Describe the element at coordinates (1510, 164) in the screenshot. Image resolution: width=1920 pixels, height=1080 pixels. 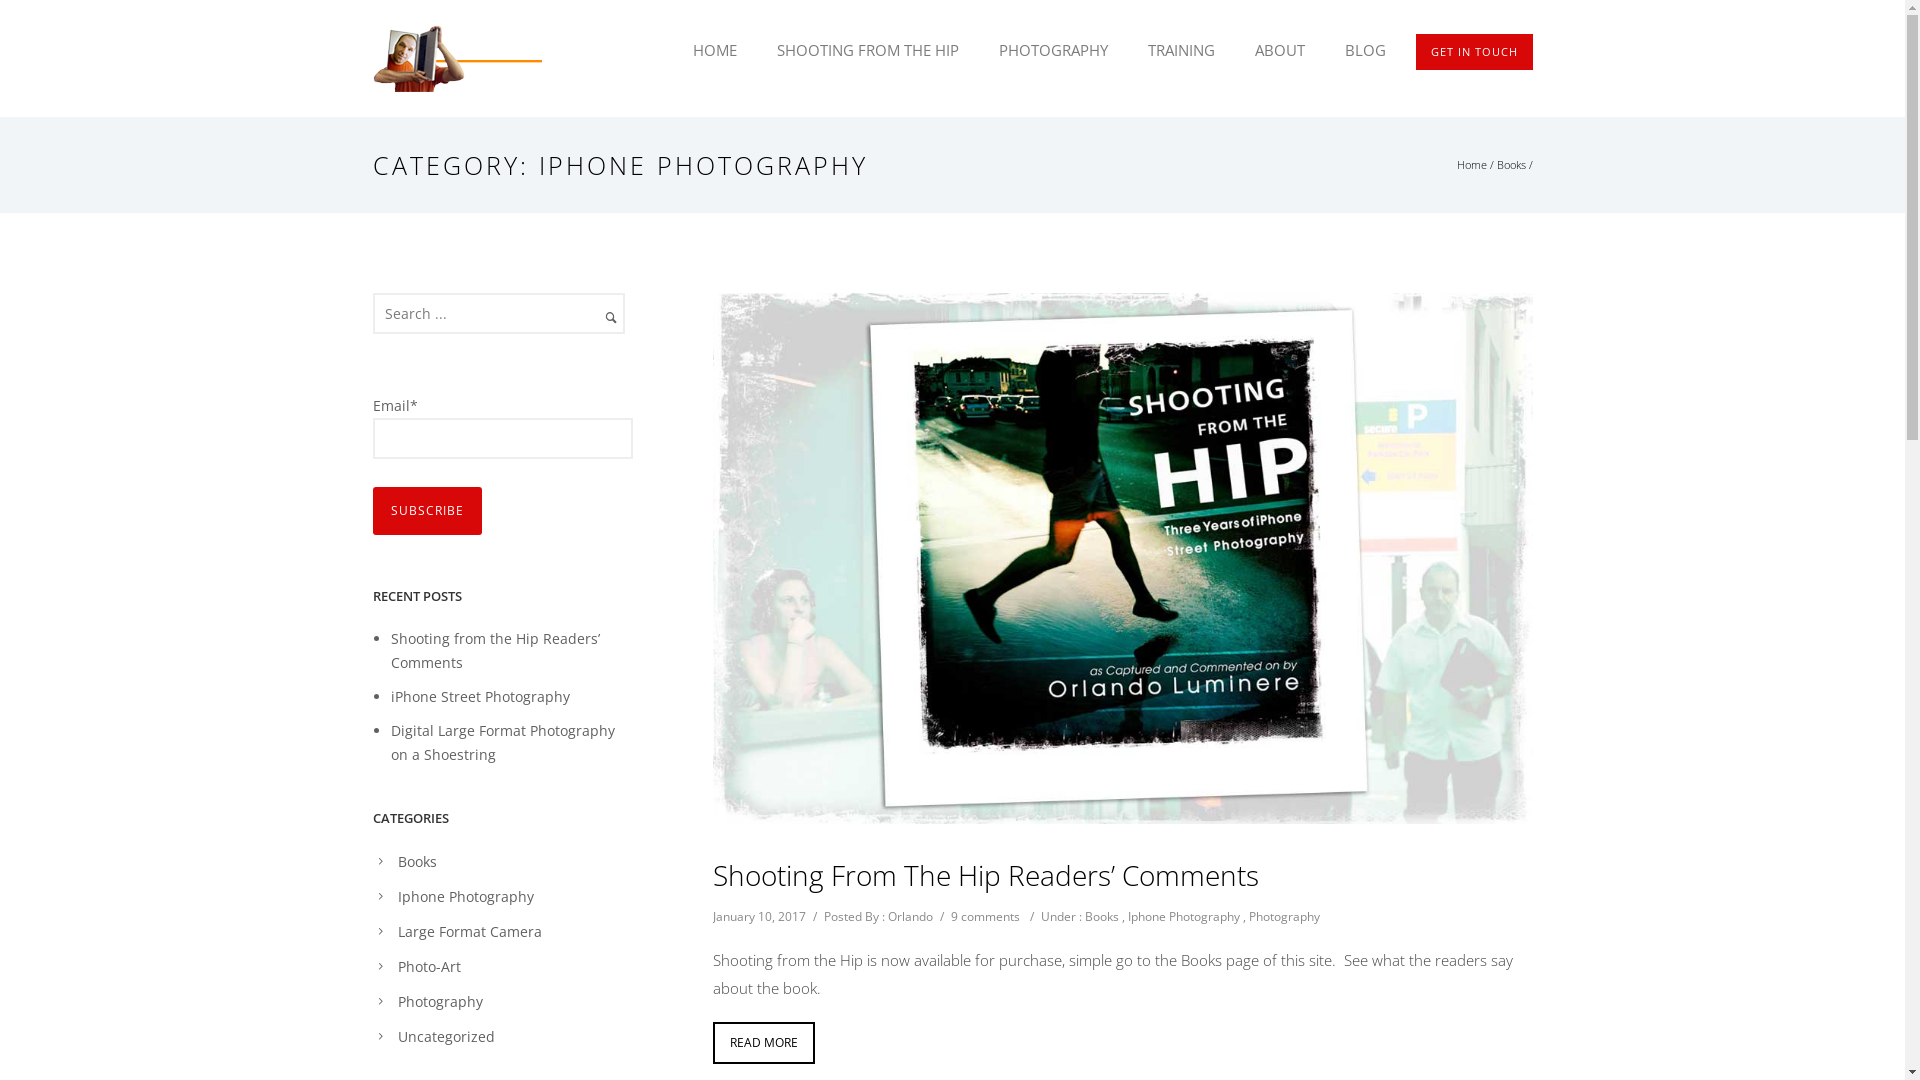
I see `Books` at that location.